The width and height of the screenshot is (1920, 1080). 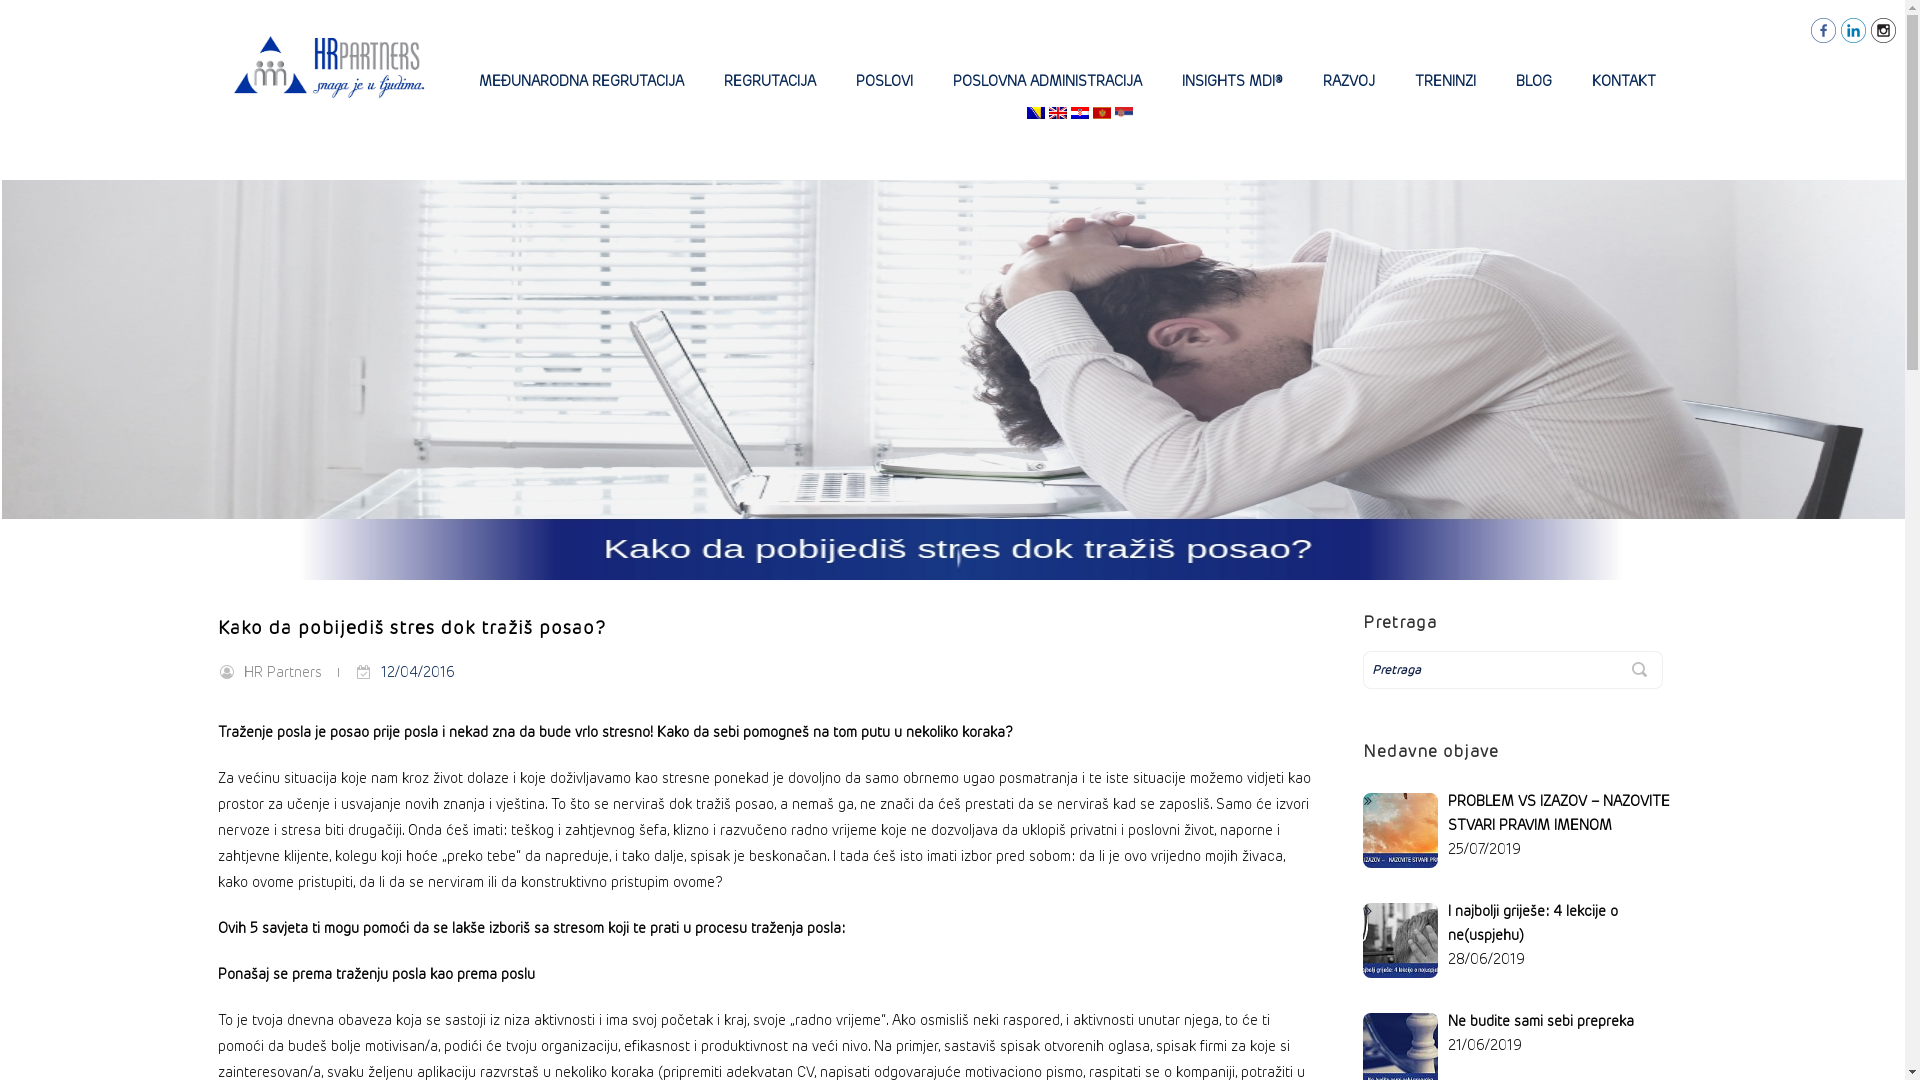 What do you see at coordinates (1624, 81) in the screenshot?
I see `KONTAKT` at bounding box center [1624, 81].